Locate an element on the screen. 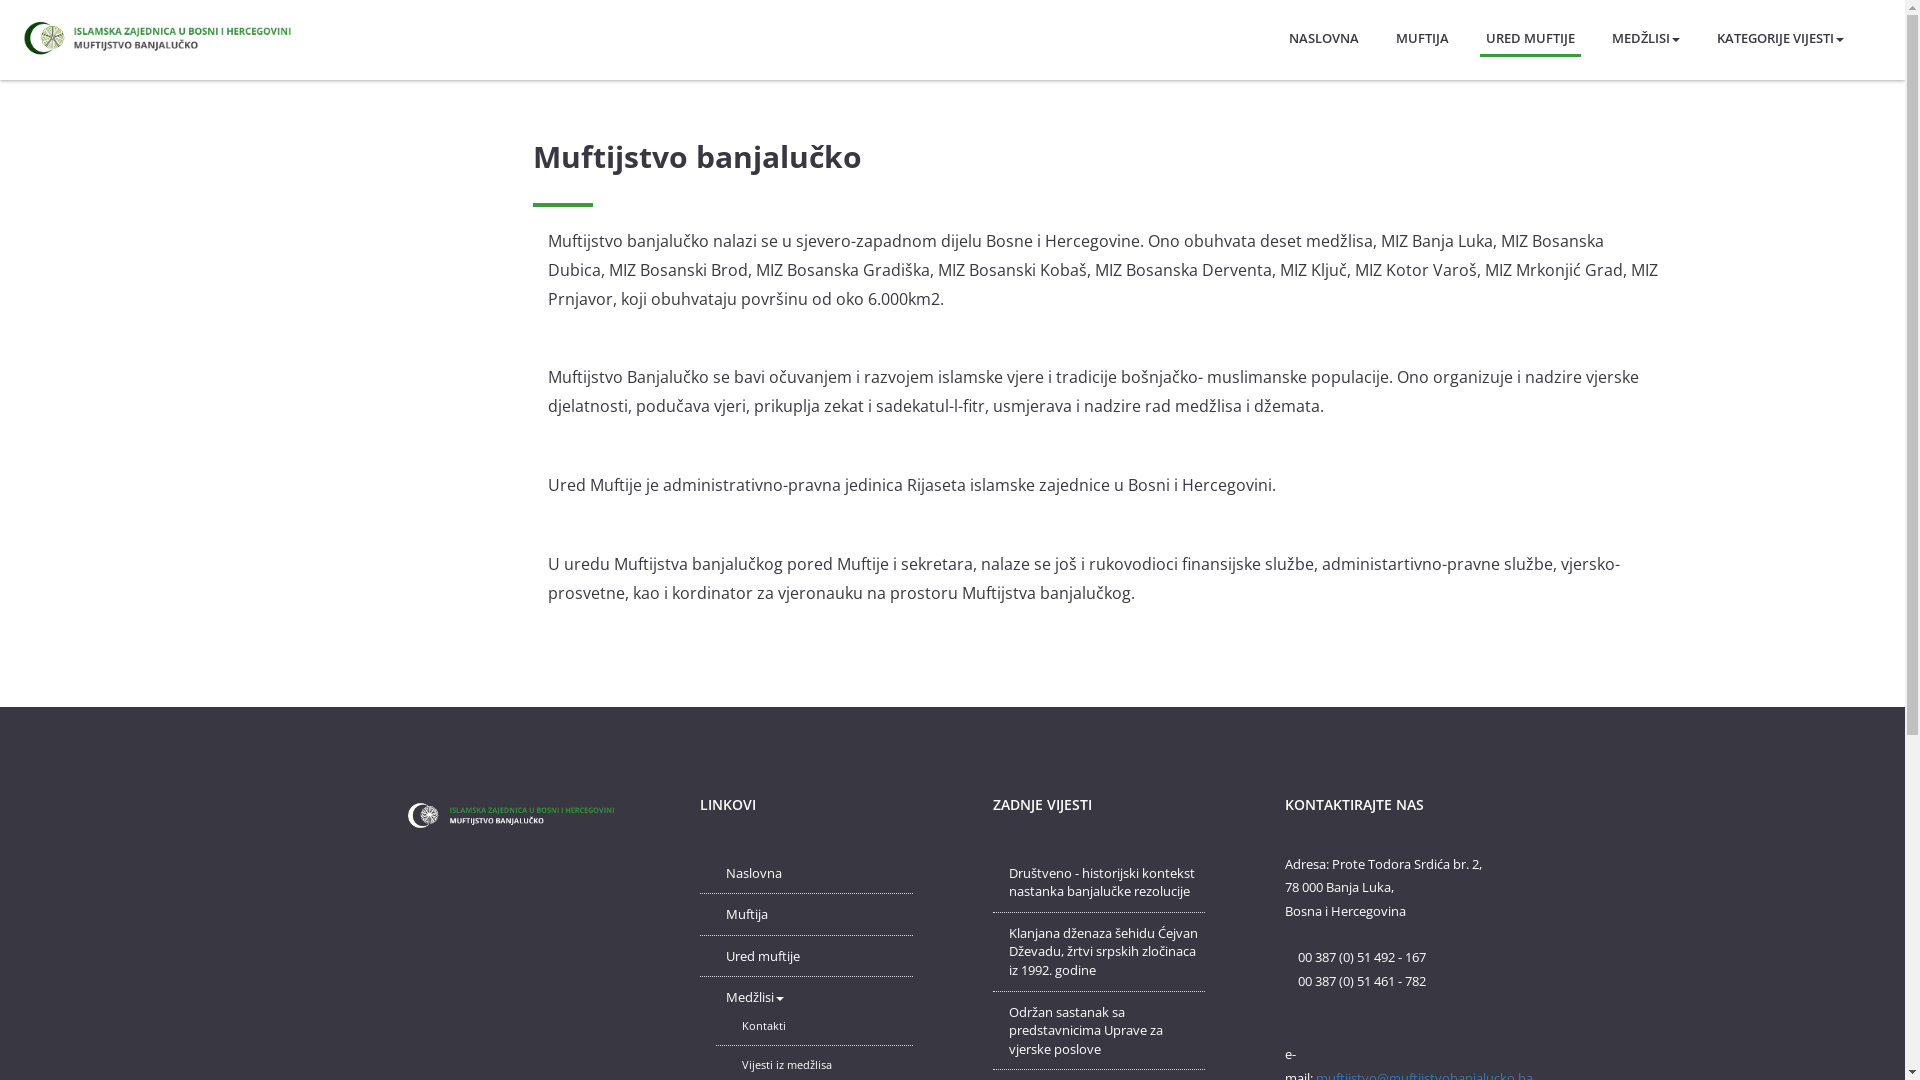  MUFTIJA is located at coordinates (1422, 34).